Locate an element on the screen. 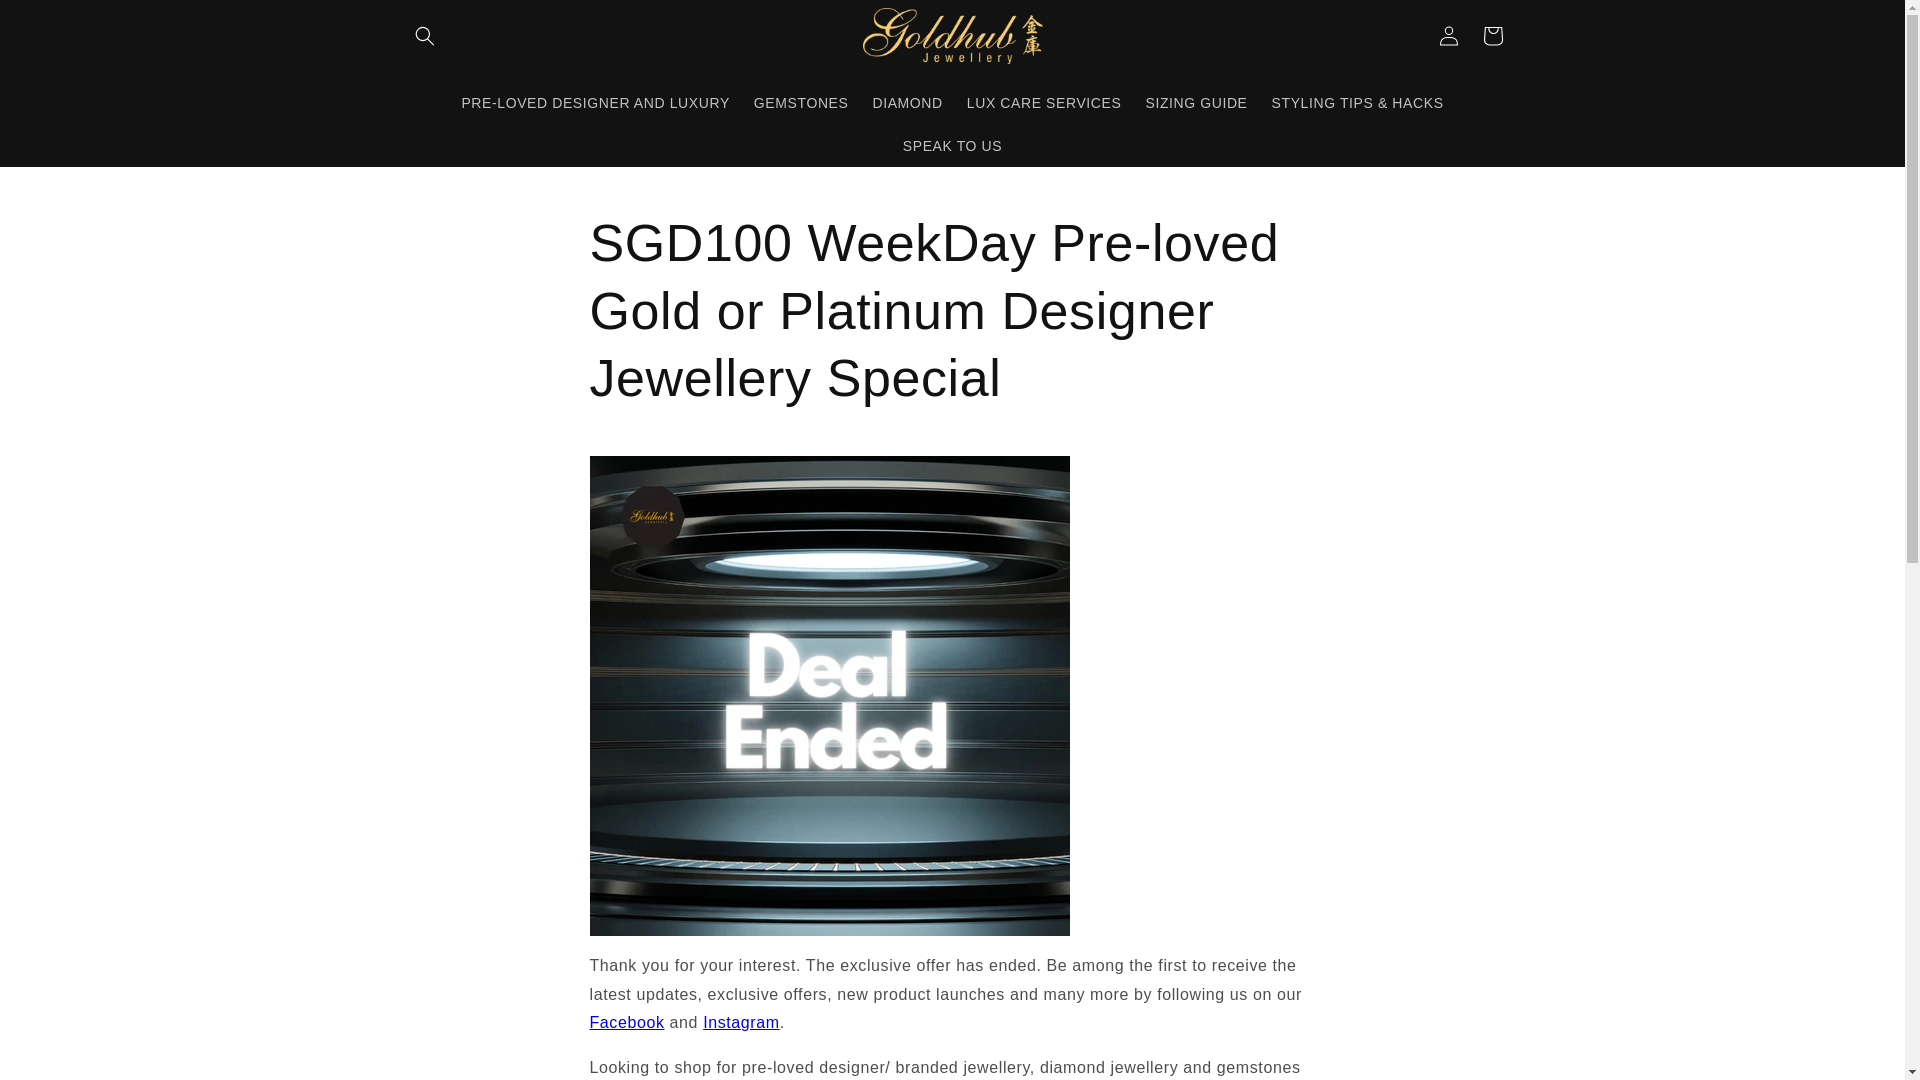 The width and height of the screenshot is (1920, 1080). Cart is located at coordinates (1492, 36).